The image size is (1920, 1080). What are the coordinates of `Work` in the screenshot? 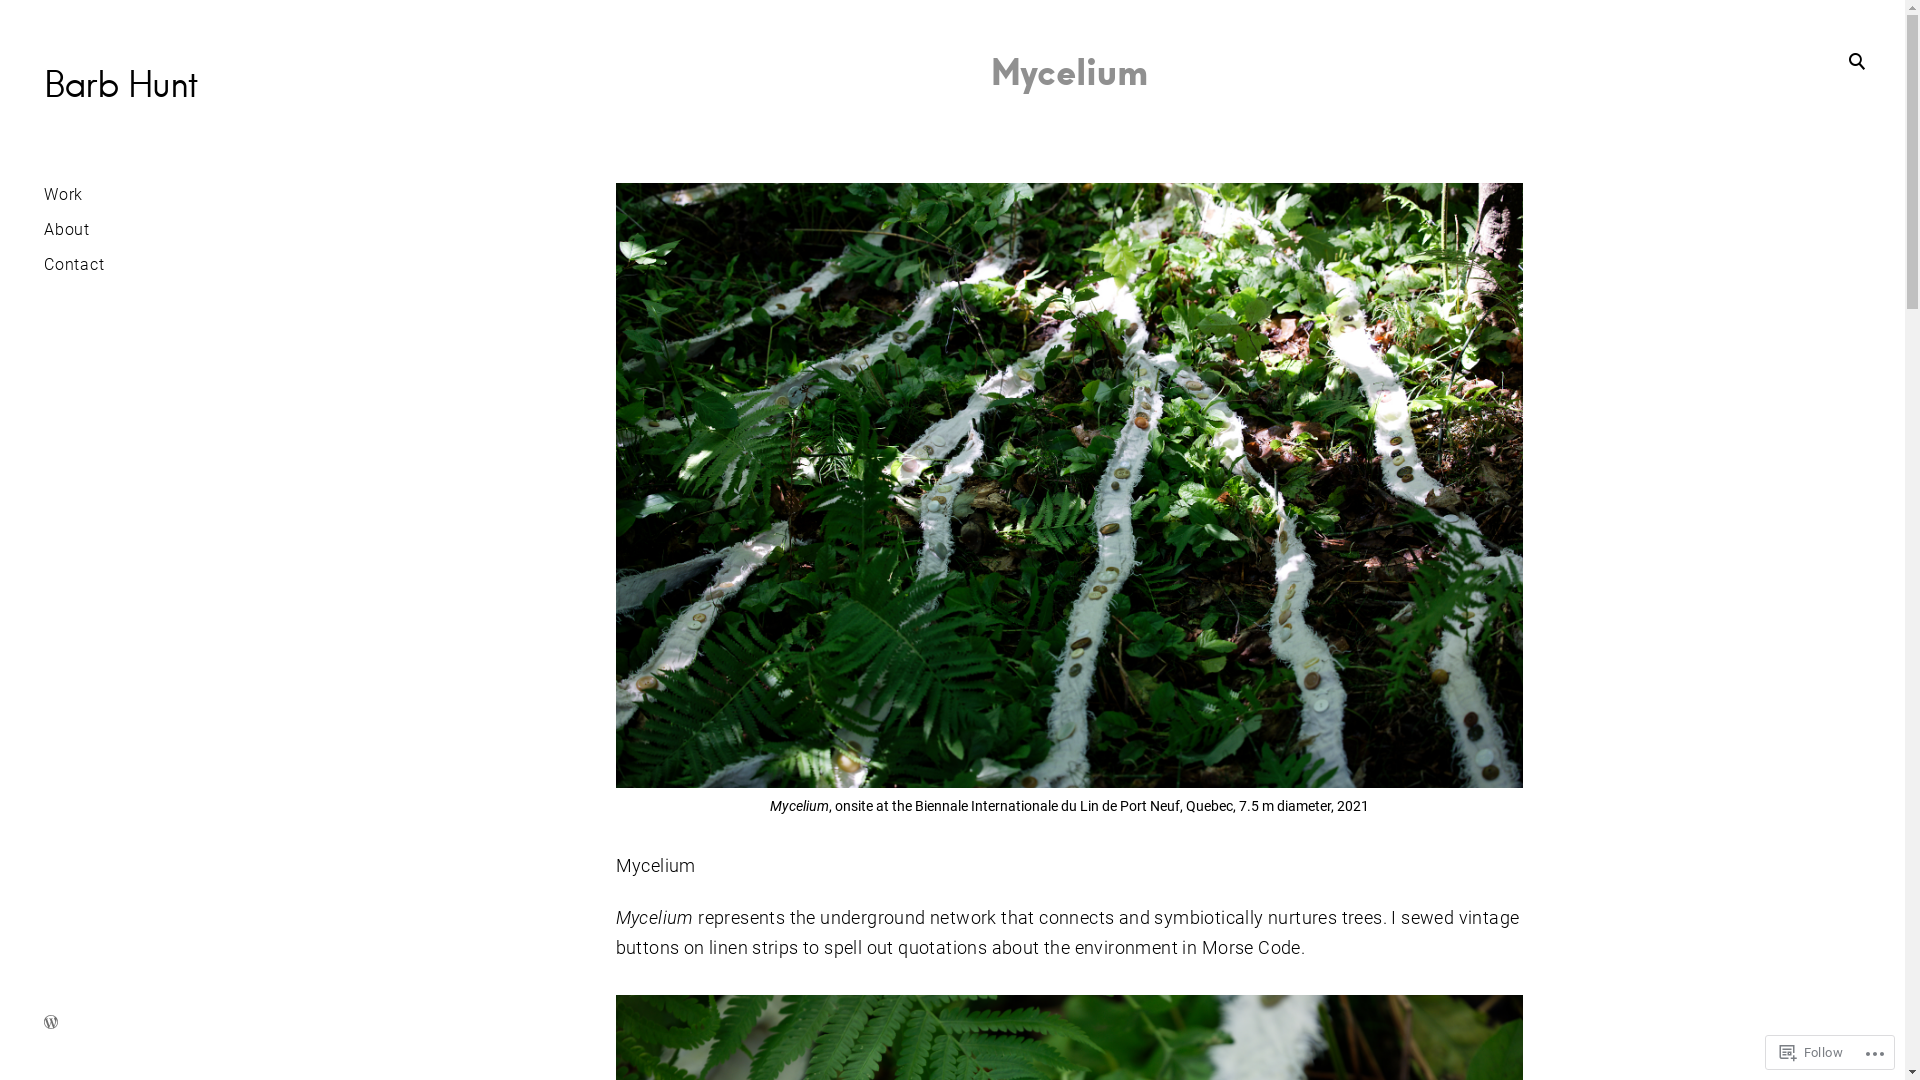 It's located at (64, 196).